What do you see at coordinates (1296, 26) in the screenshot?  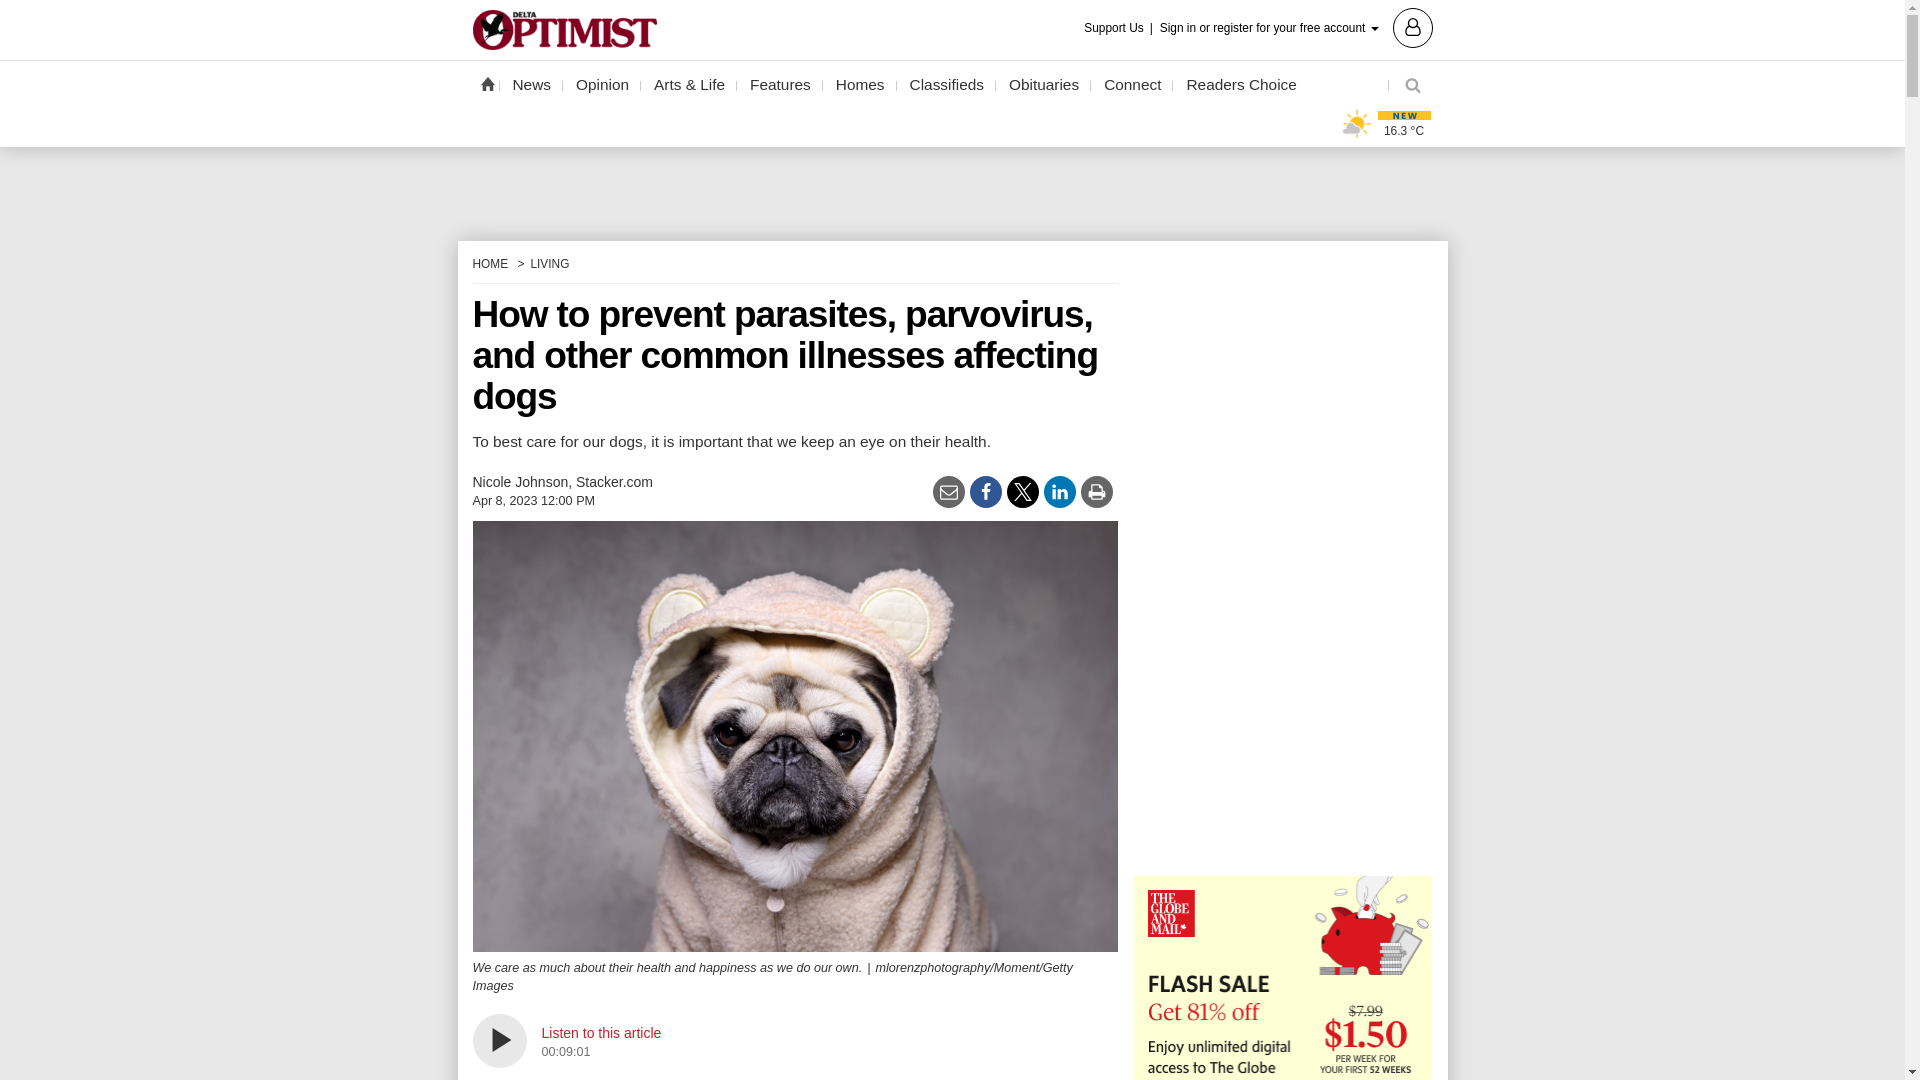 I see `Sign in or register for your free account` at bounding box center [1296, 26].